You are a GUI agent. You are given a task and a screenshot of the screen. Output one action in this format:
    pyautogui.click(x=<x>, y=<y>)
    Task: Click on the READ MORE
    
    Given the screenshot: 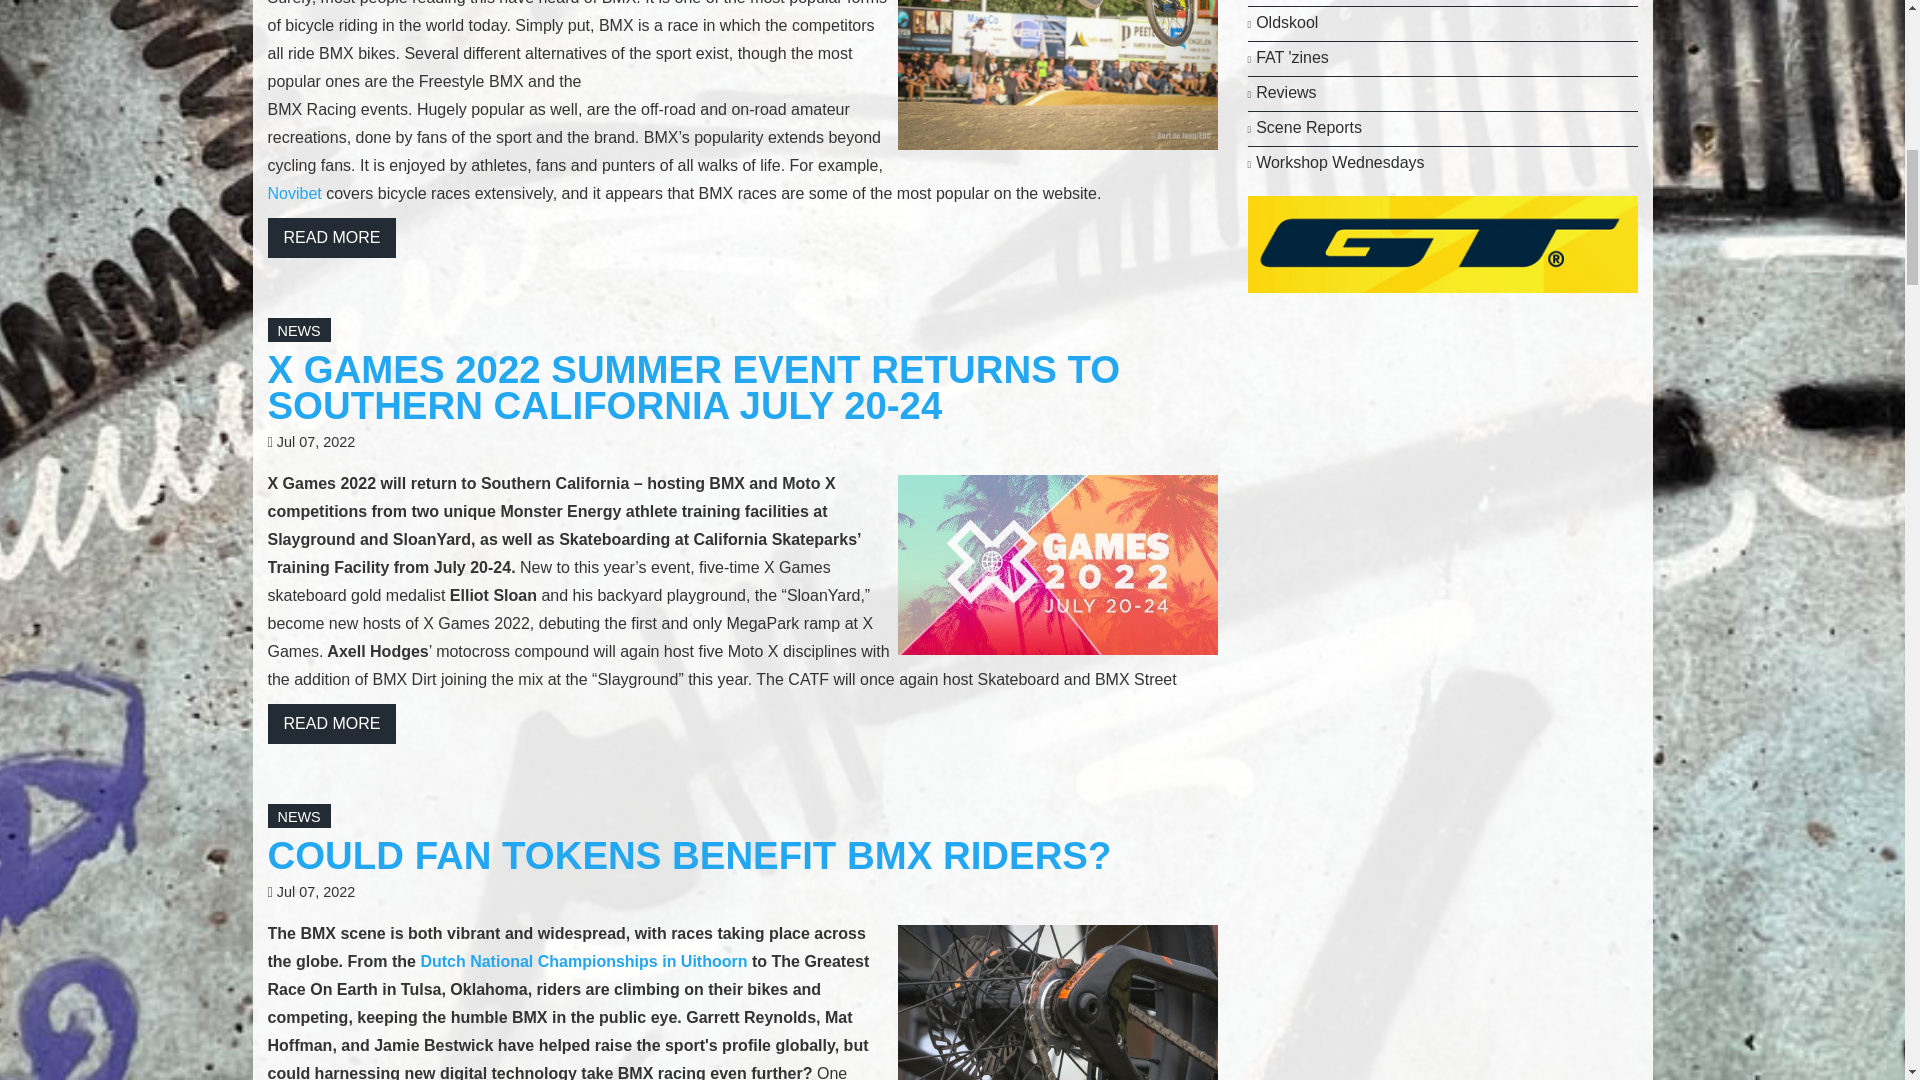 What is the action you would take?
    pyautogui.click(x=332, y=238)
    